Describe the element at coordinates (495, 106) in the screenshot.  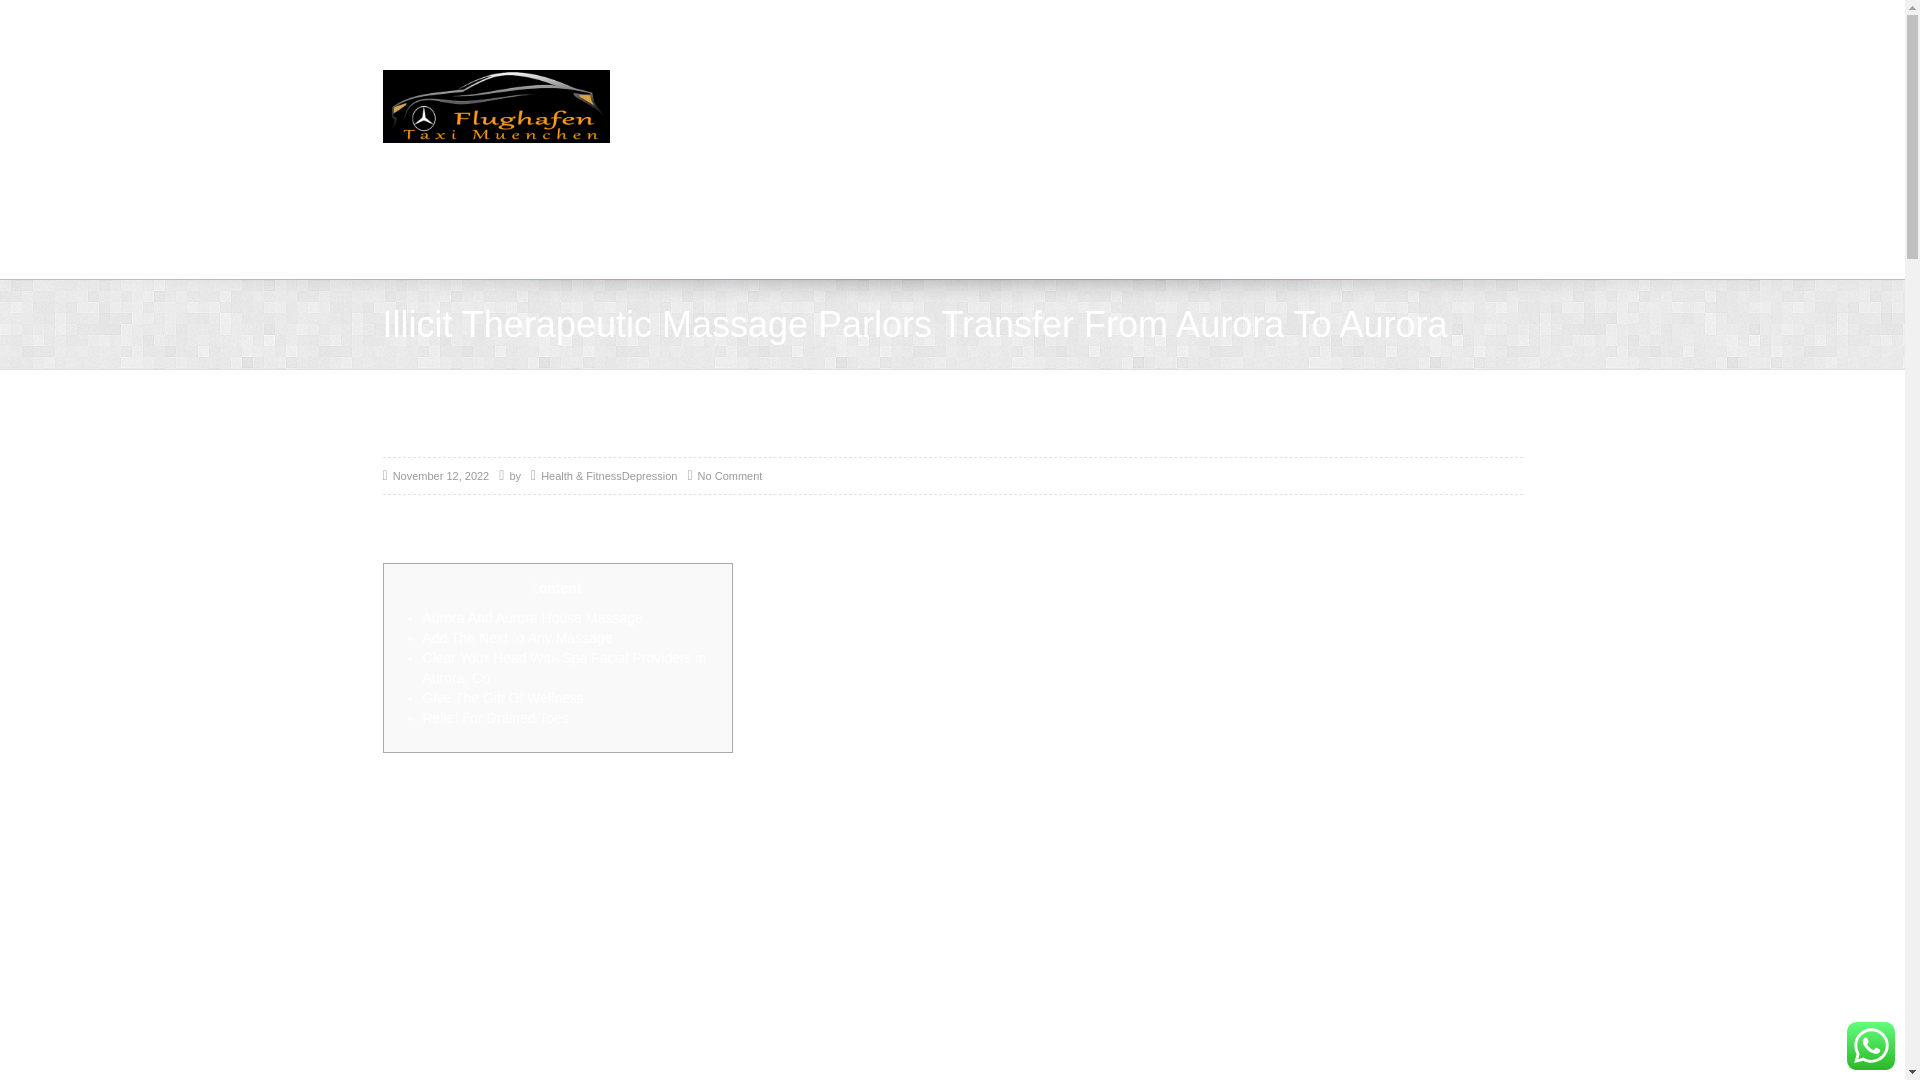
I see `Flughafen Taxi Muenchen` at that location.